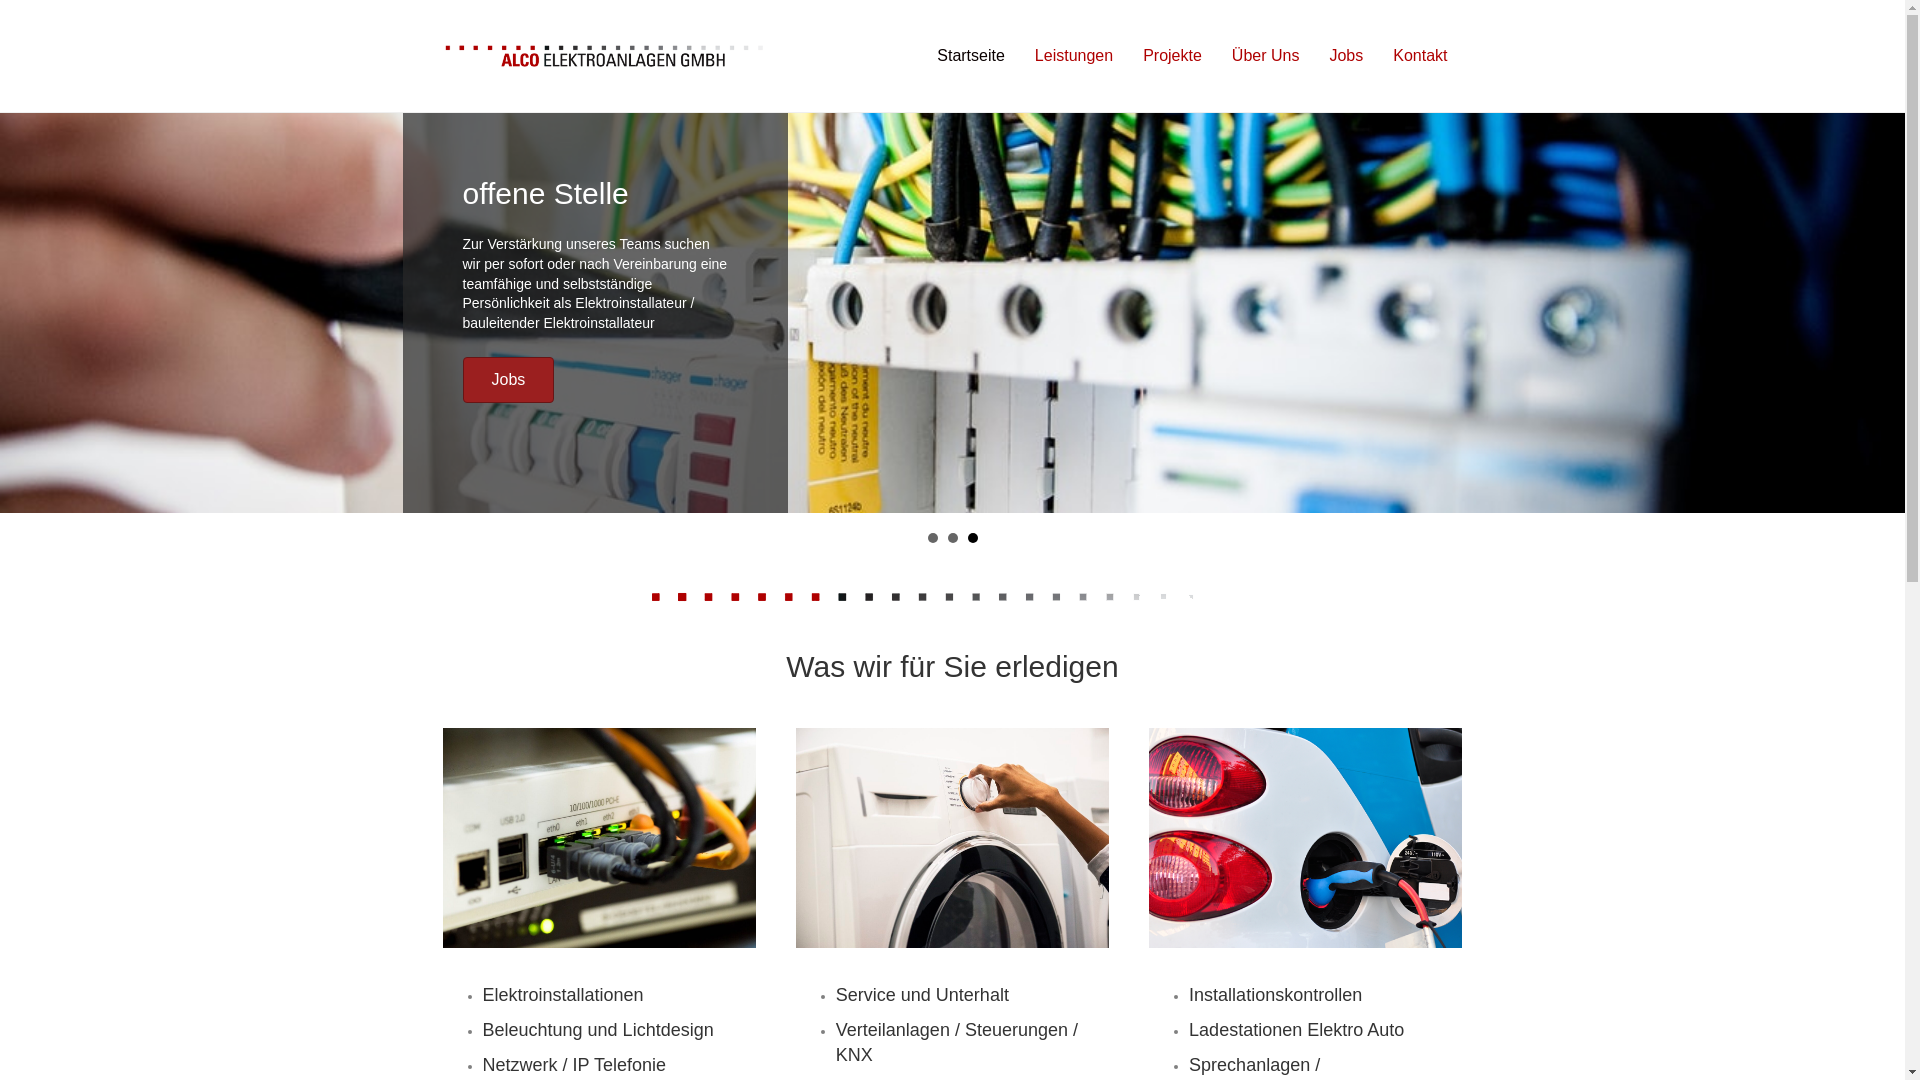 The width and height of the screenshot is (1920, 1080). What do you see at coordinates (1172, 56) in the screenshot?
I see `Projekte` at bounding box center [1172, 56].